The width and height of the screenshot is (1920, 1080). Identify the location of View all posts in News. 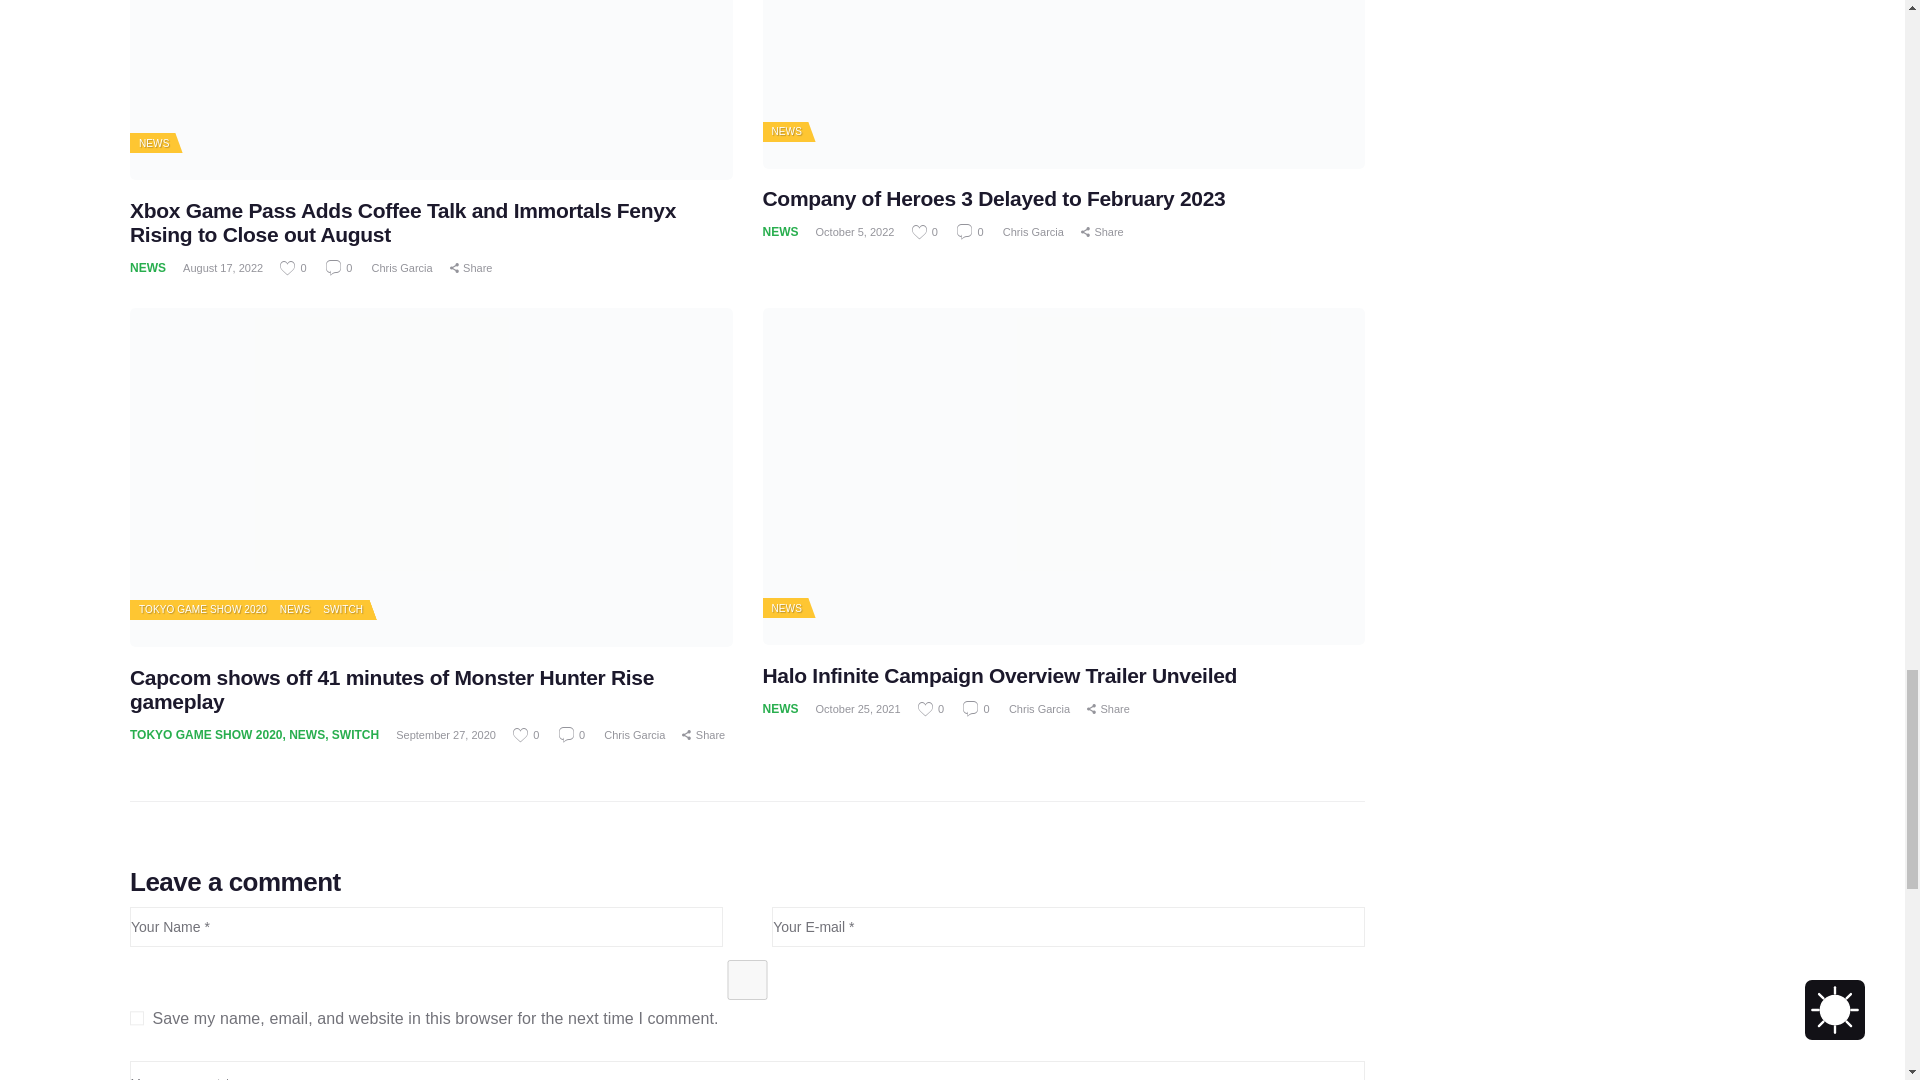
(294, 608).